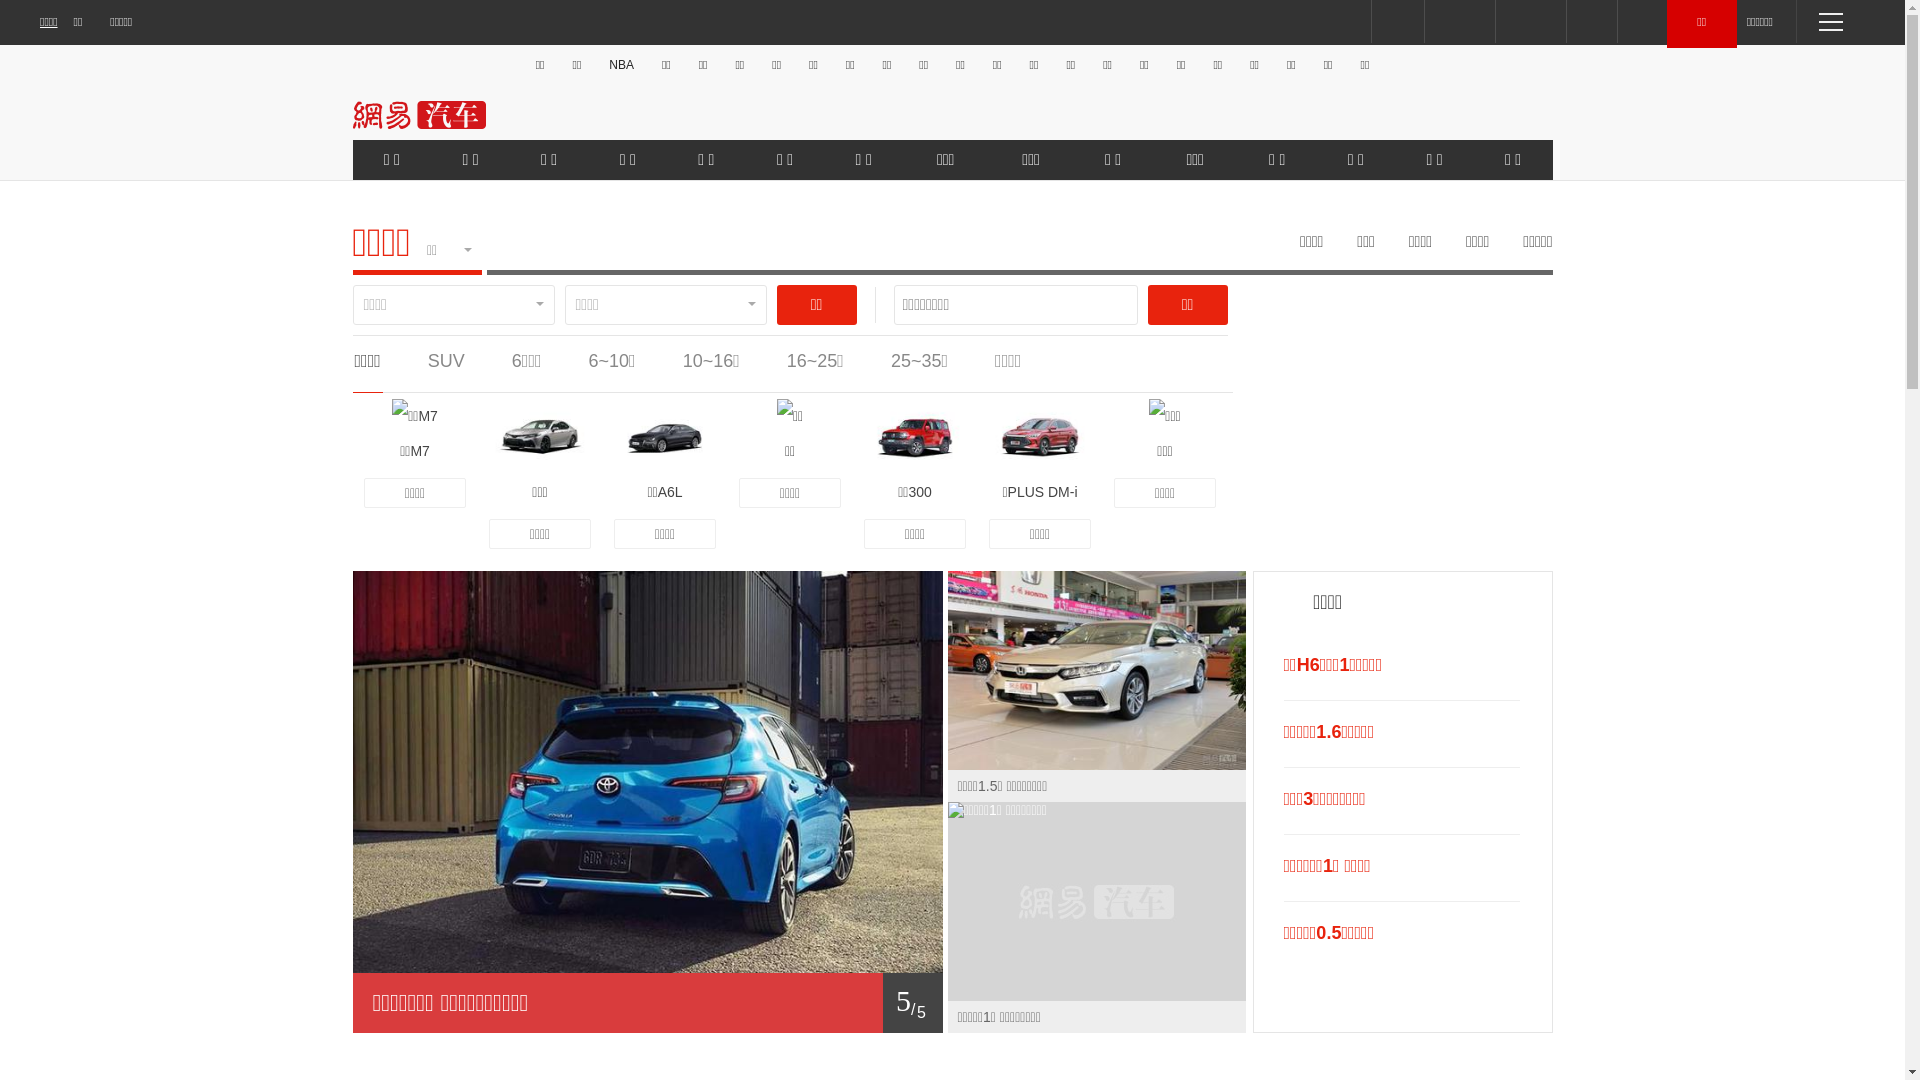 This screenshot has height=1080, width=1920. What do you see at coordinates (446, 361) in the screenshot?
I see `SUV` at bounding box center [446, 361].